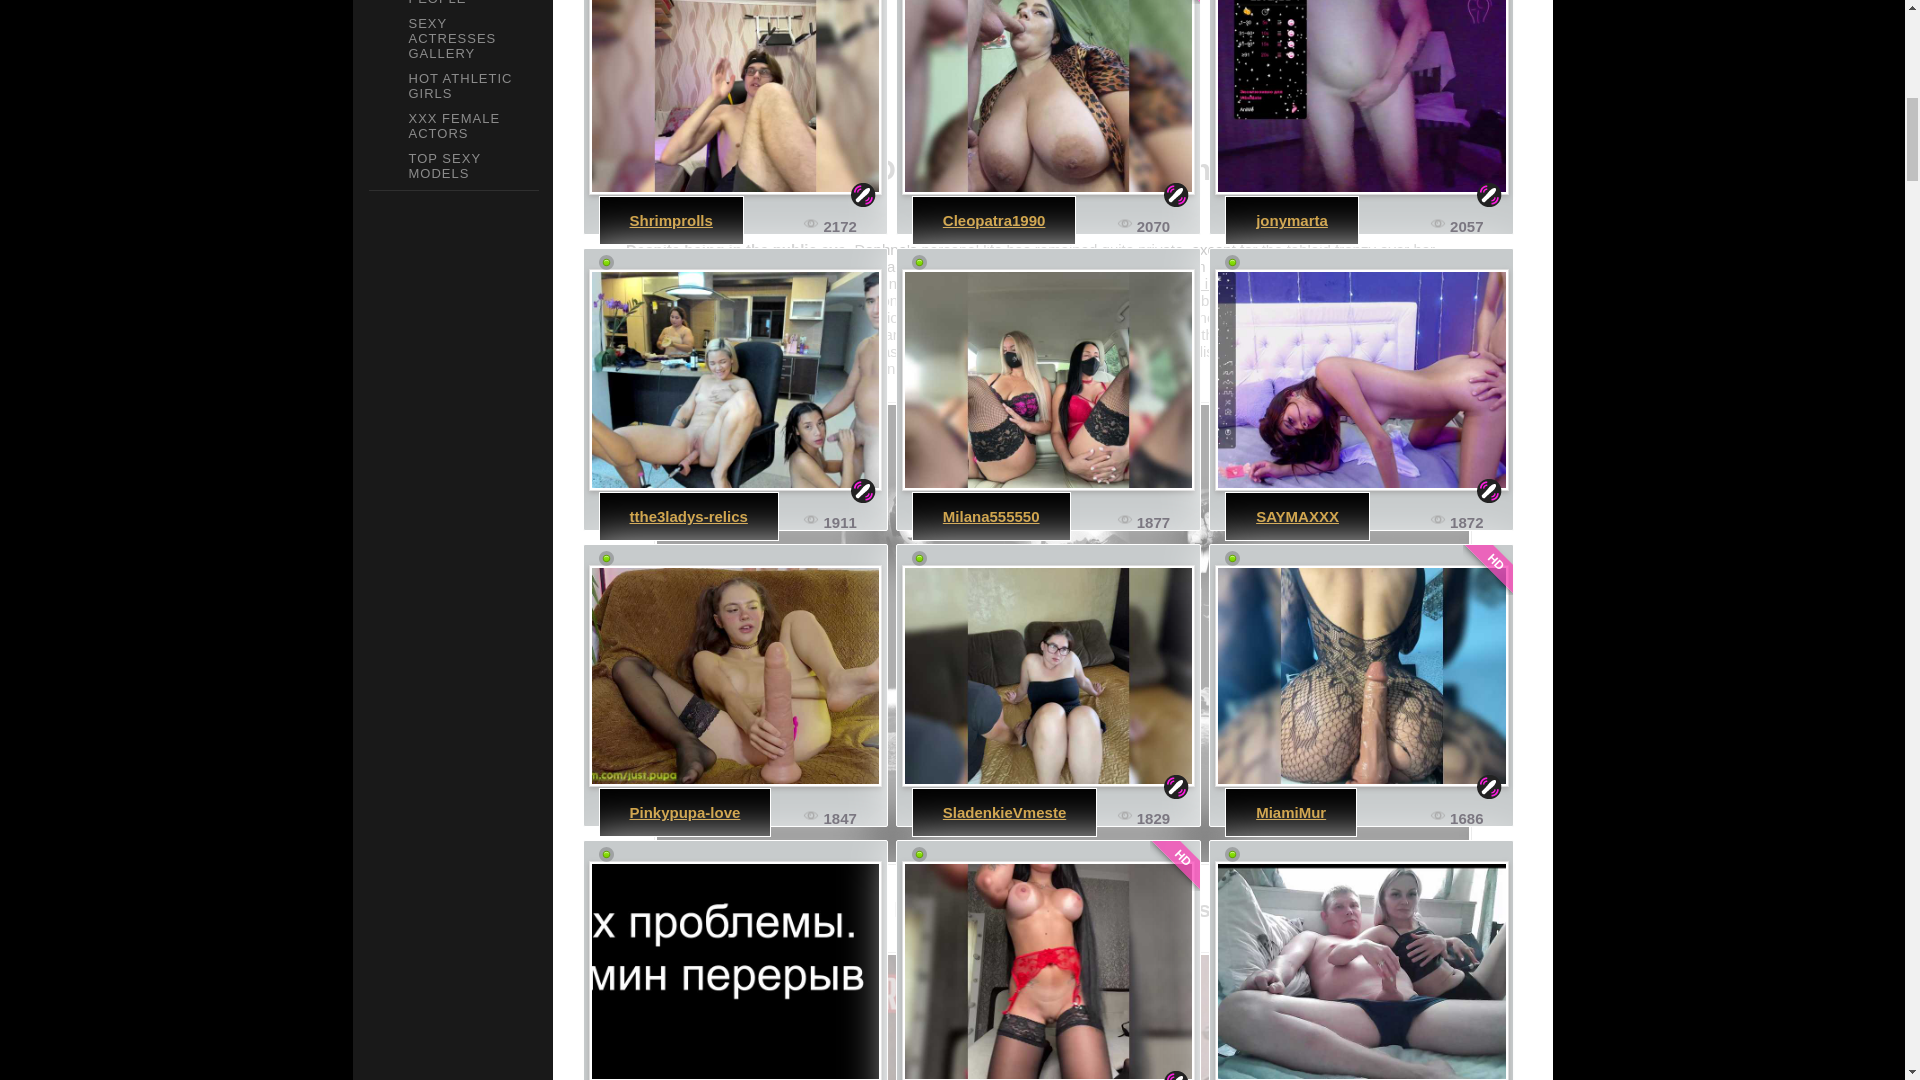  I want to click on Milana555550, so click(991, 516).